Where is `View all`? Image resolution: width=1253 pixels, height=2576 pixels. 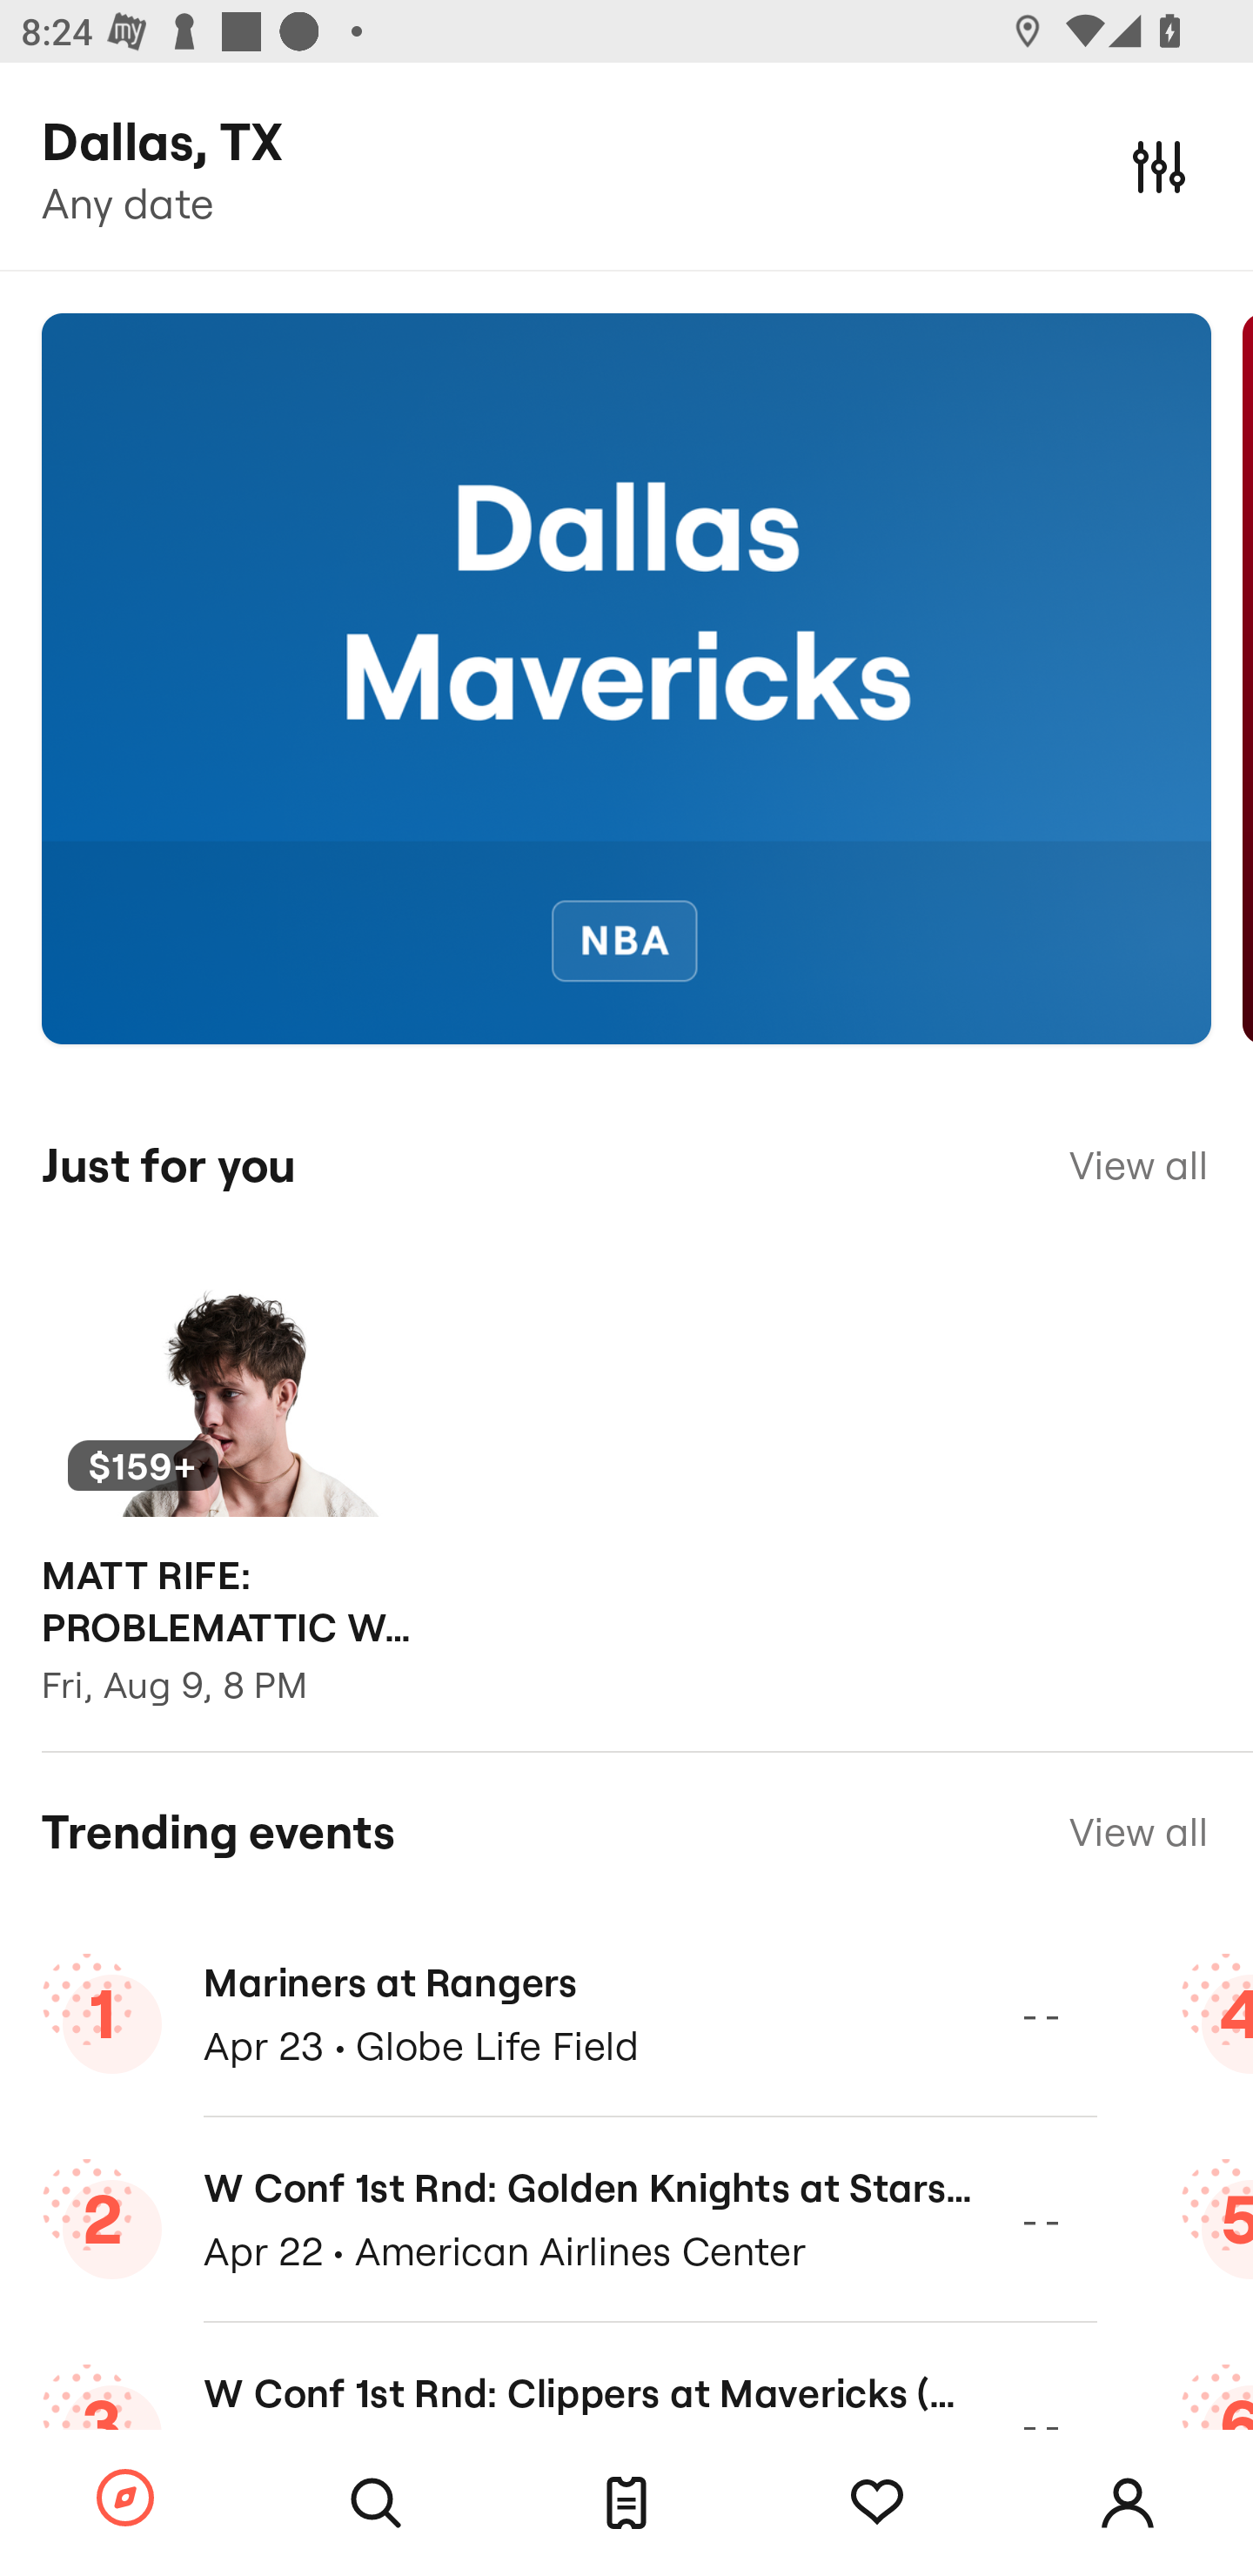
View all is located at coordinates (1138, 1831).